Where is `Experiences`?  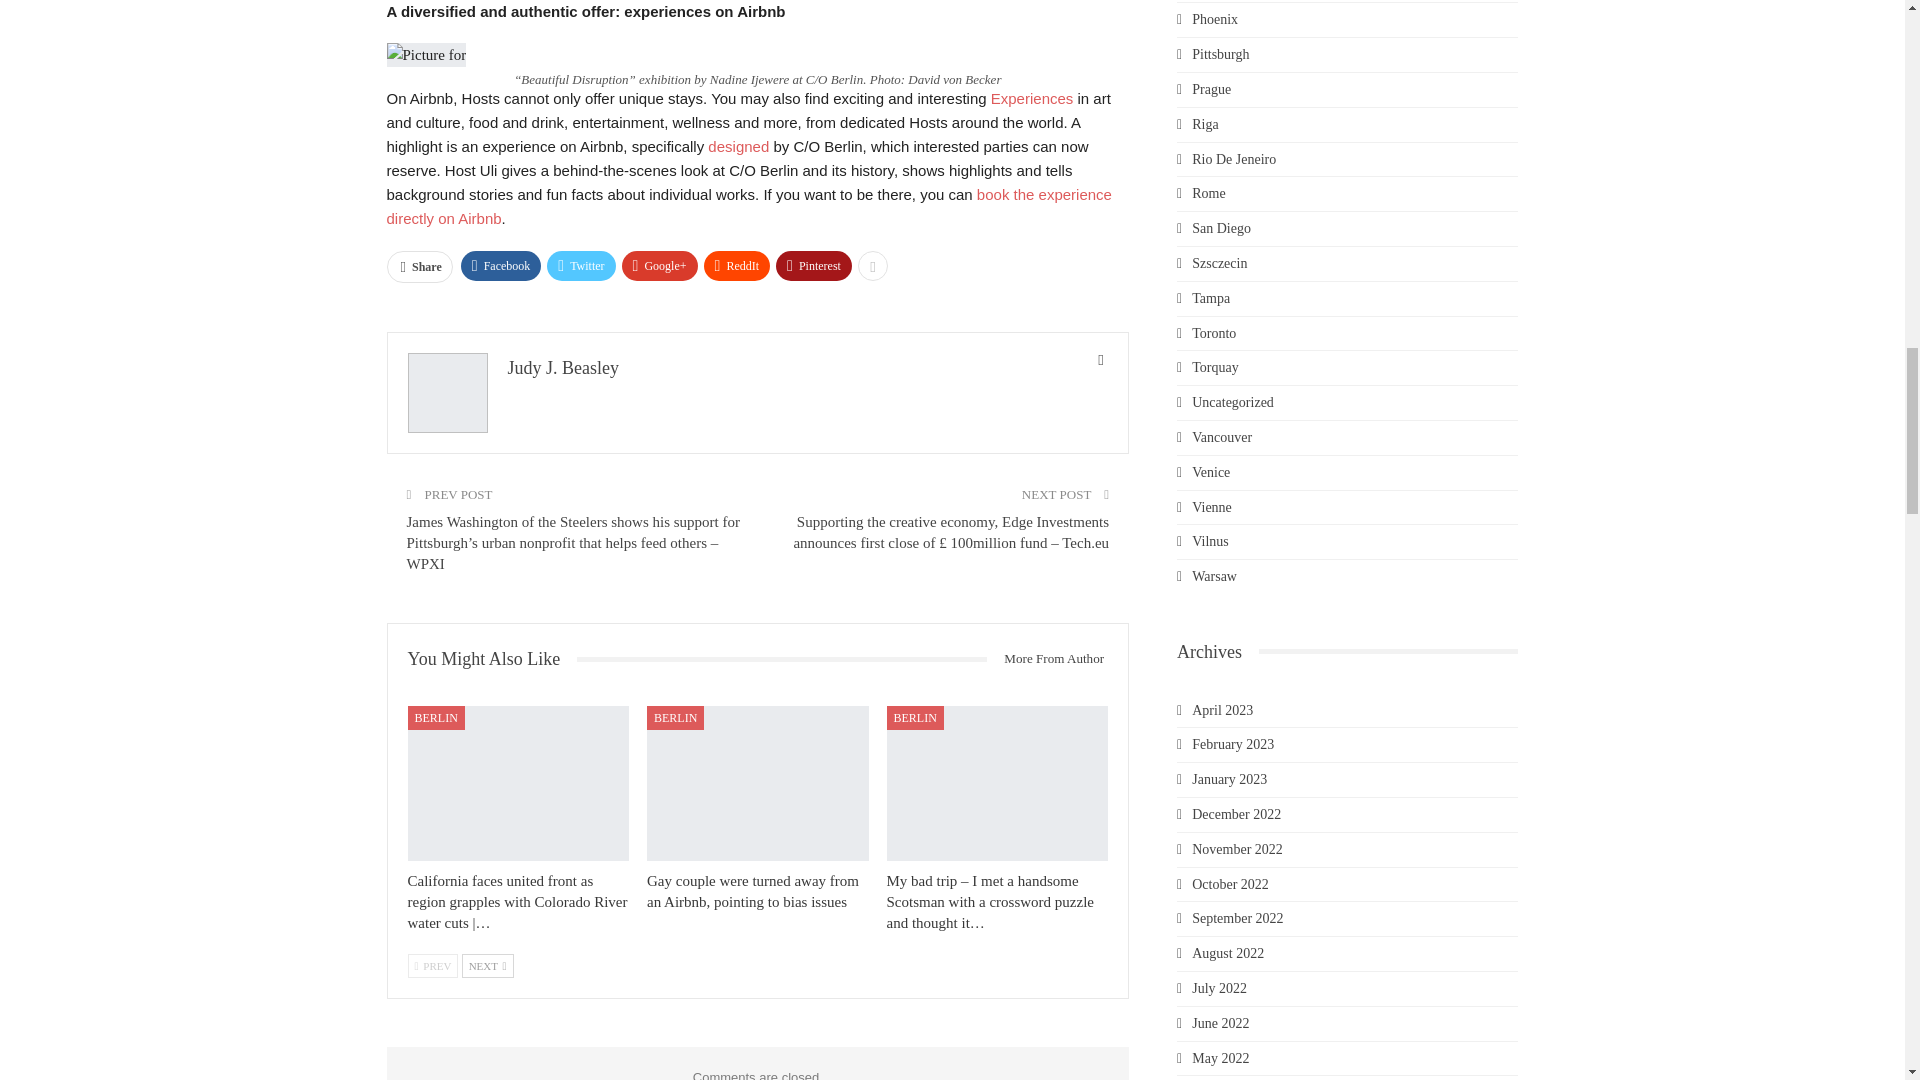
Experiences is located at coordinates (1032, 98).